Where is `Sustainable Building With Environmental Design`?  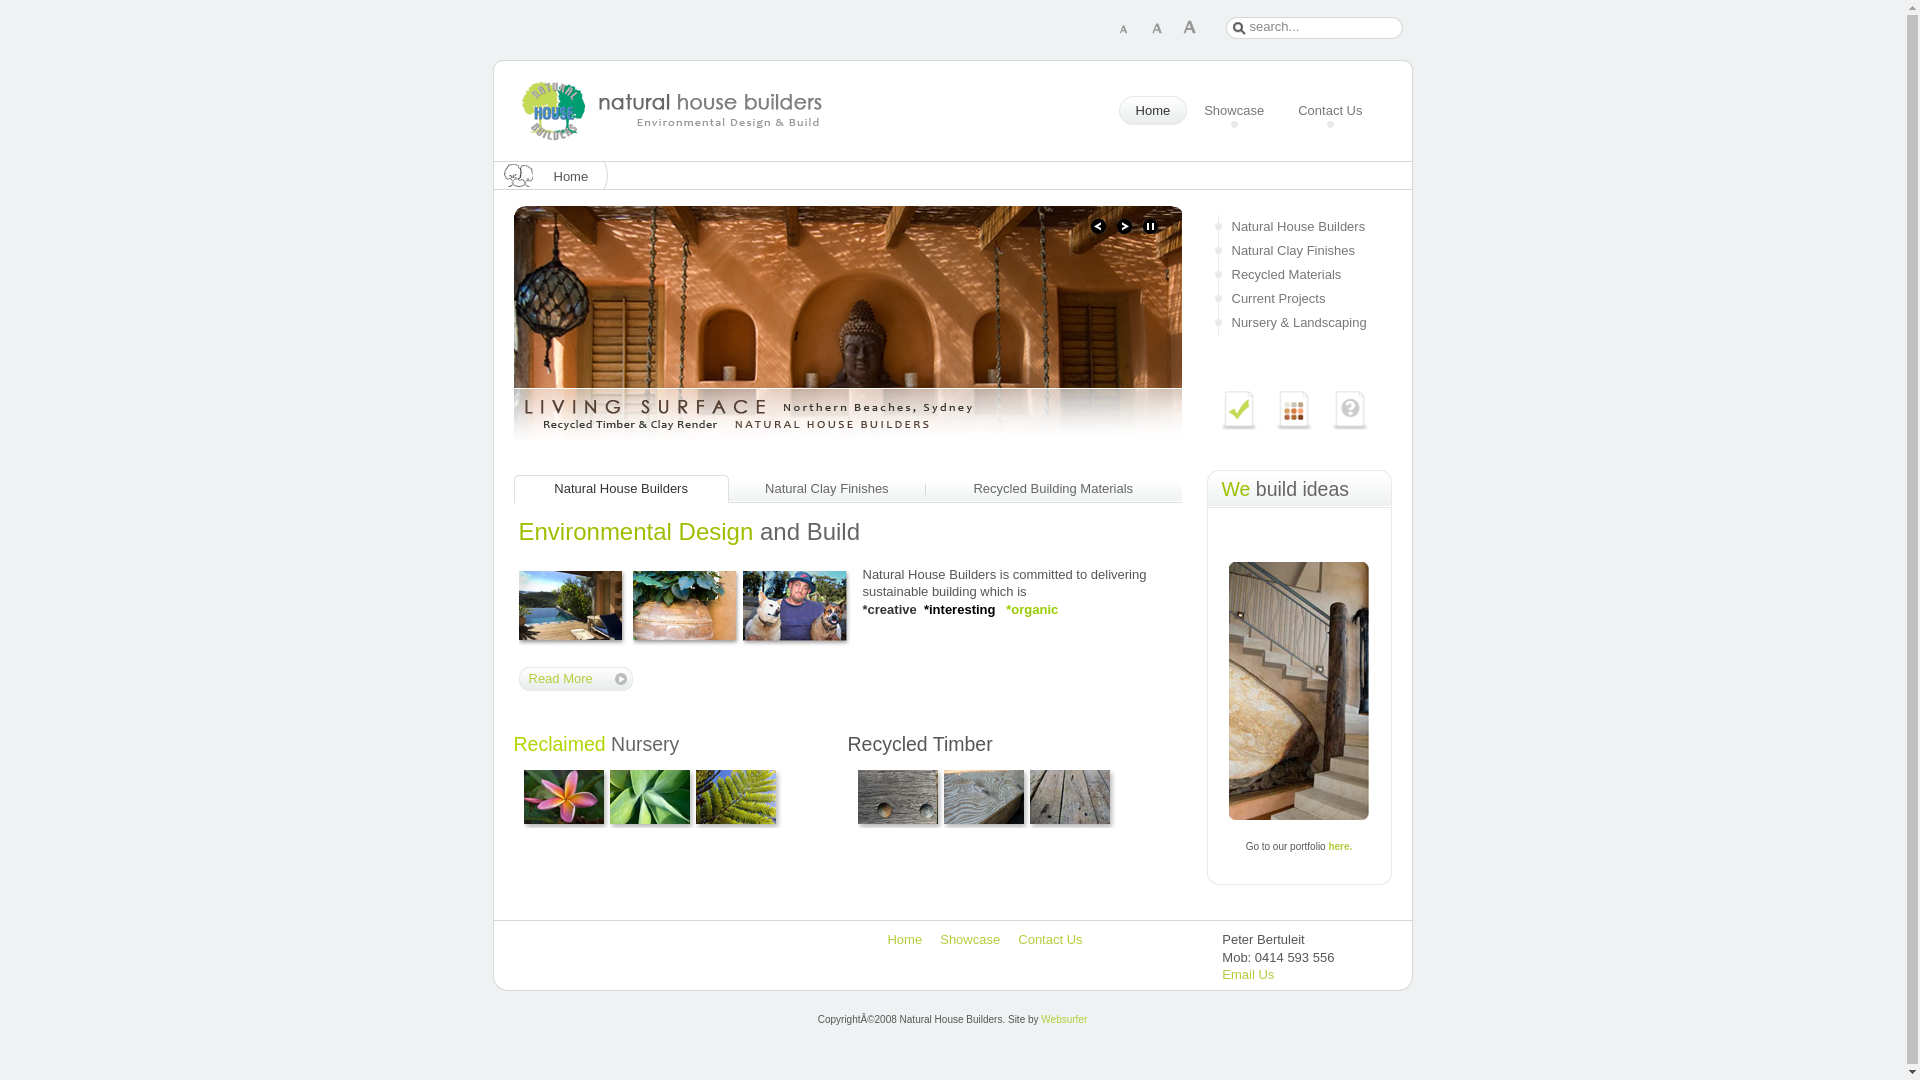
Sustainable Building With Environmental Design is located at coordinates (1232, 426).